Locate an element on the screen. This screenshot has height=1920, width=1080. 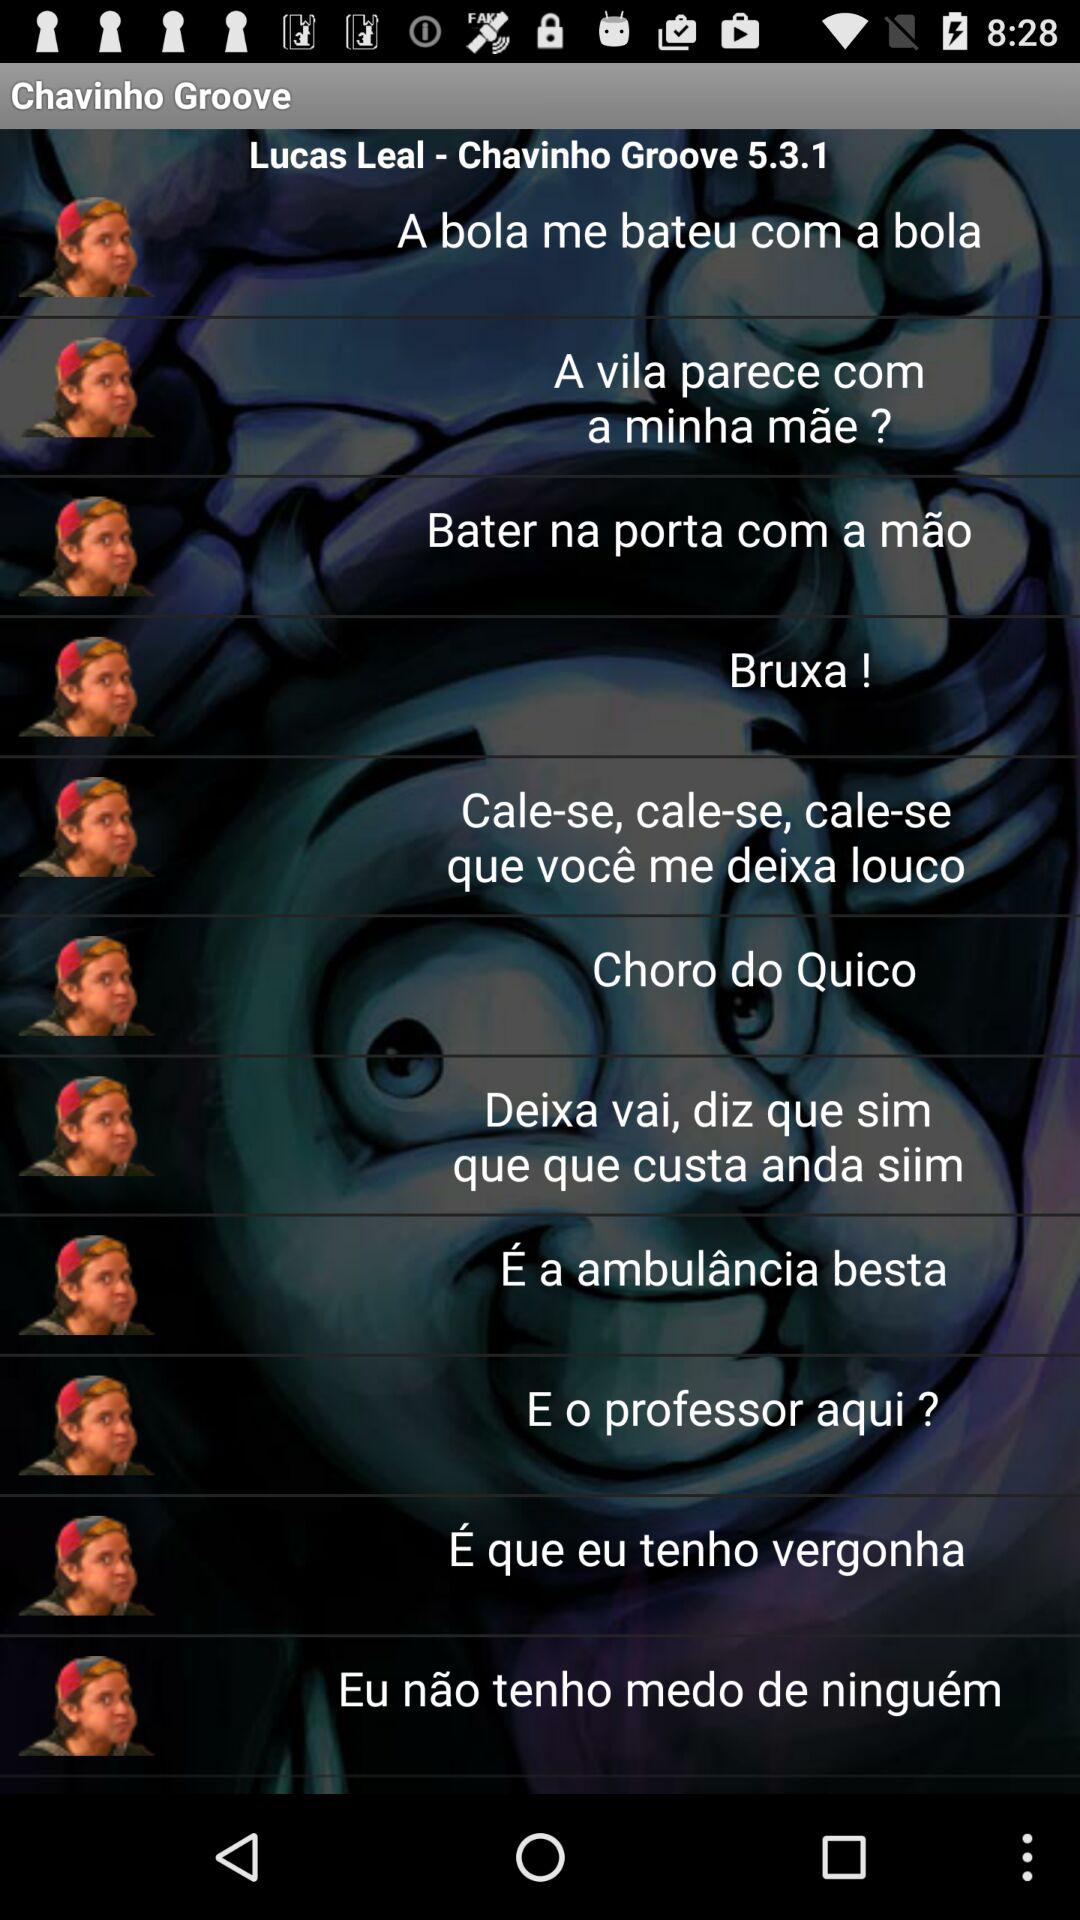
click on the fifth image from the top is located at coordinates (86, 826).